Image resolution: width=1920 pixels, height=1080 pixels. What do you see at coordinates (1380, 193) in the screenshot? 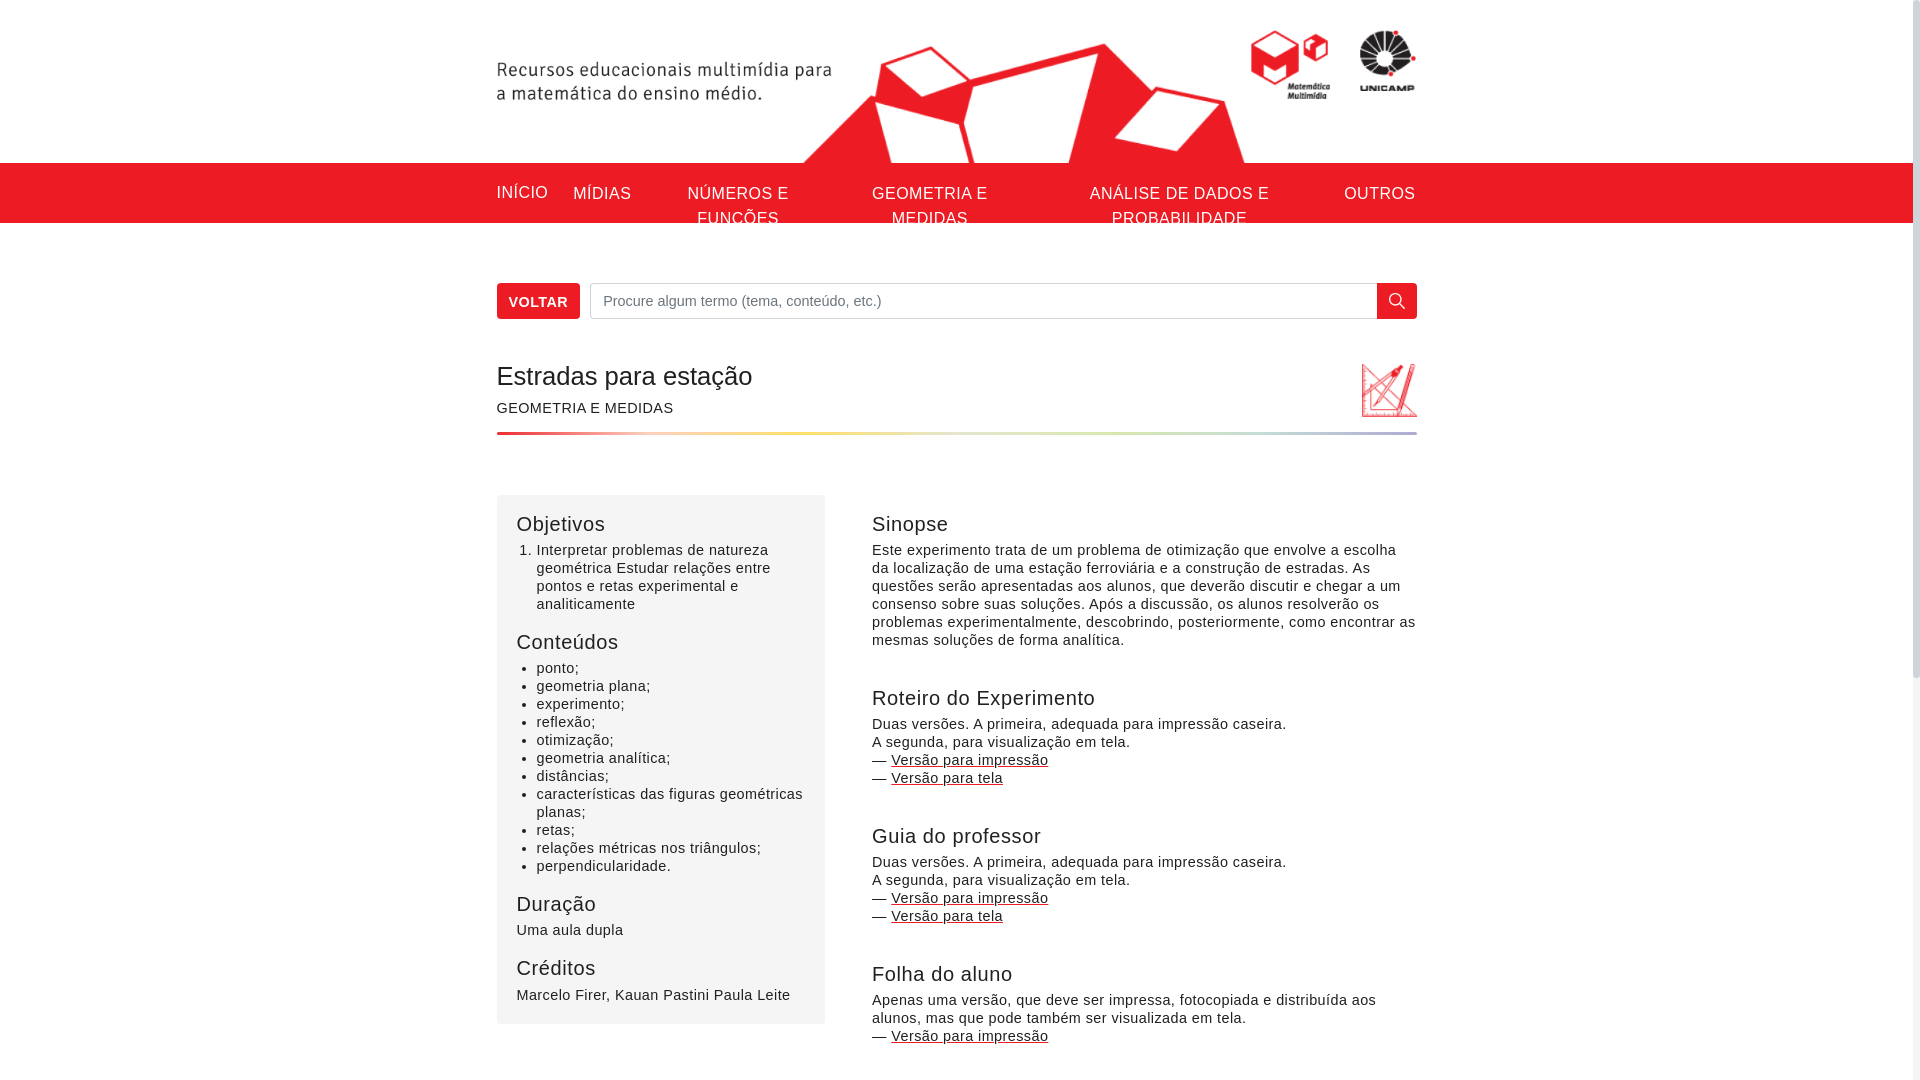
I see `OUTROS` at bounding box center [1380, 193].